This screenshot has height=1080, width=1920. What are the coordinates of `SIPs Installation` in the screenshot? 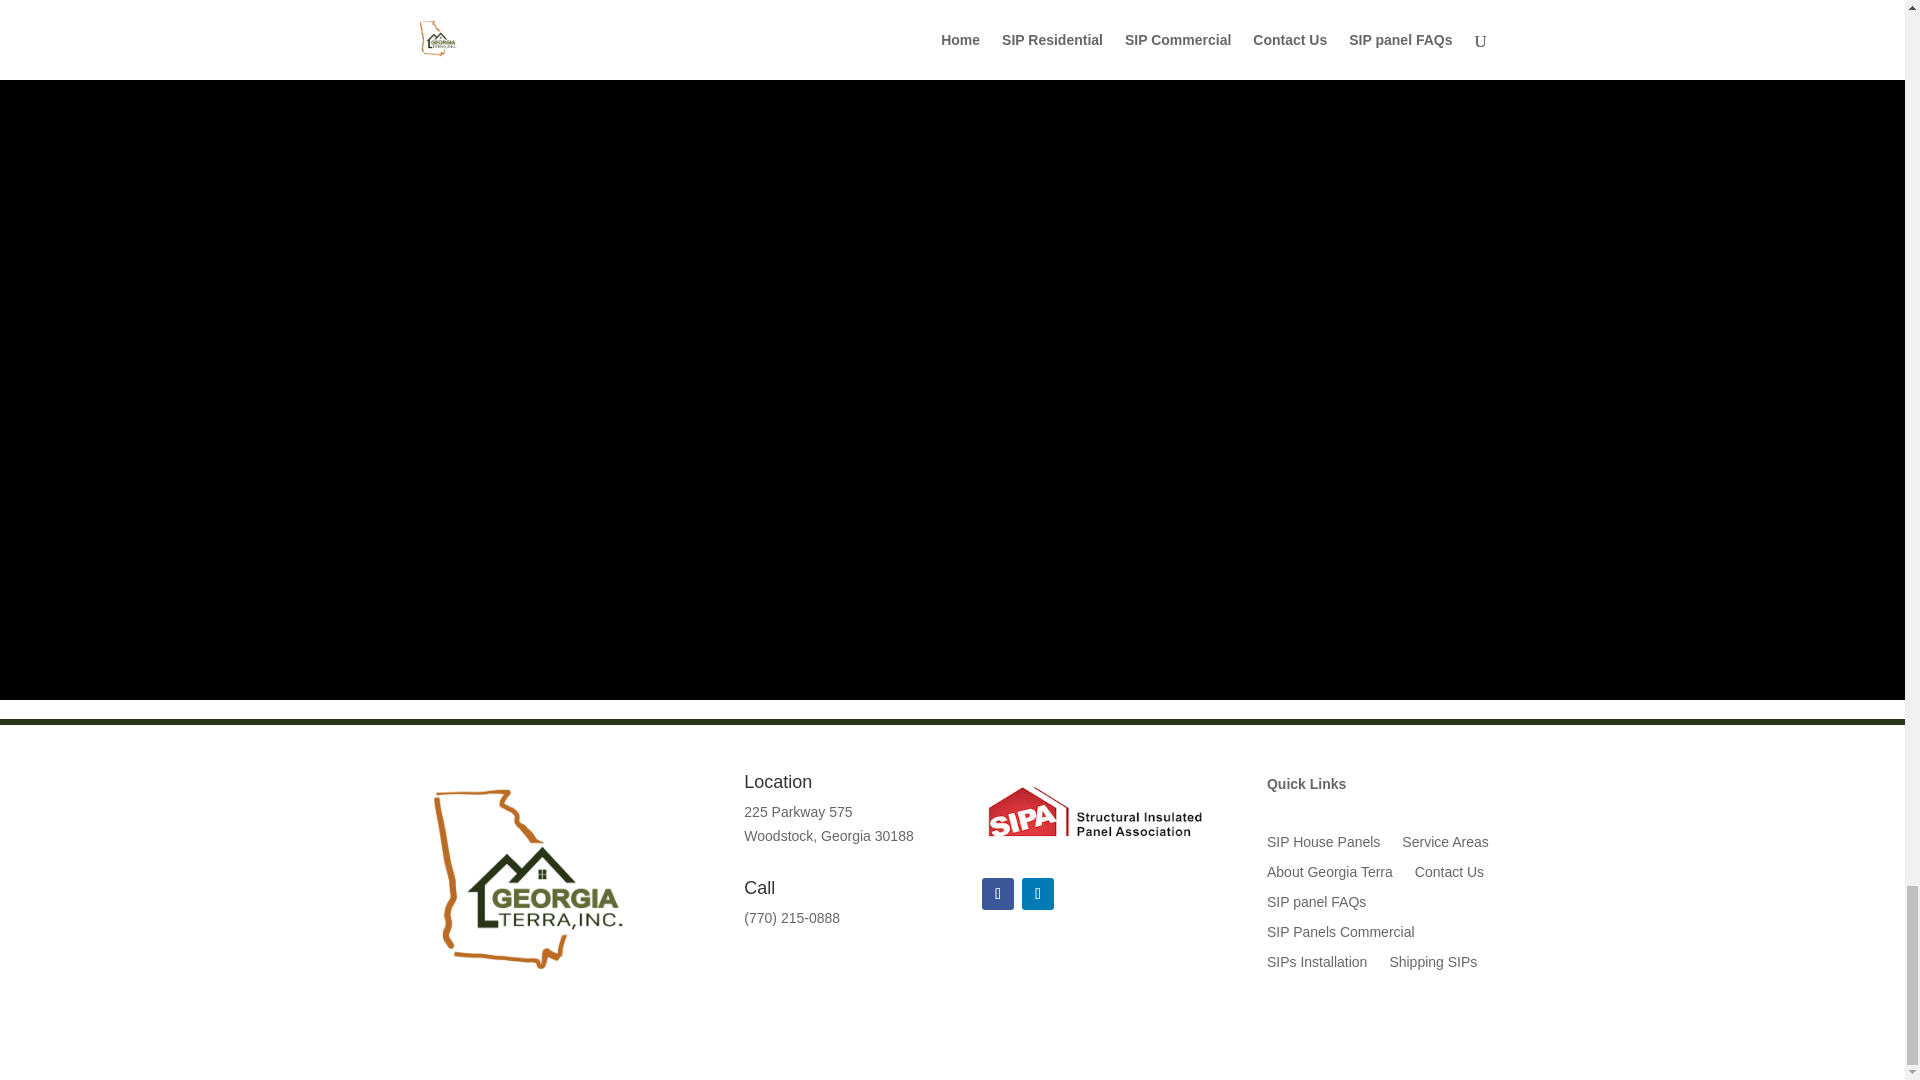 It's located at (1317, 966).